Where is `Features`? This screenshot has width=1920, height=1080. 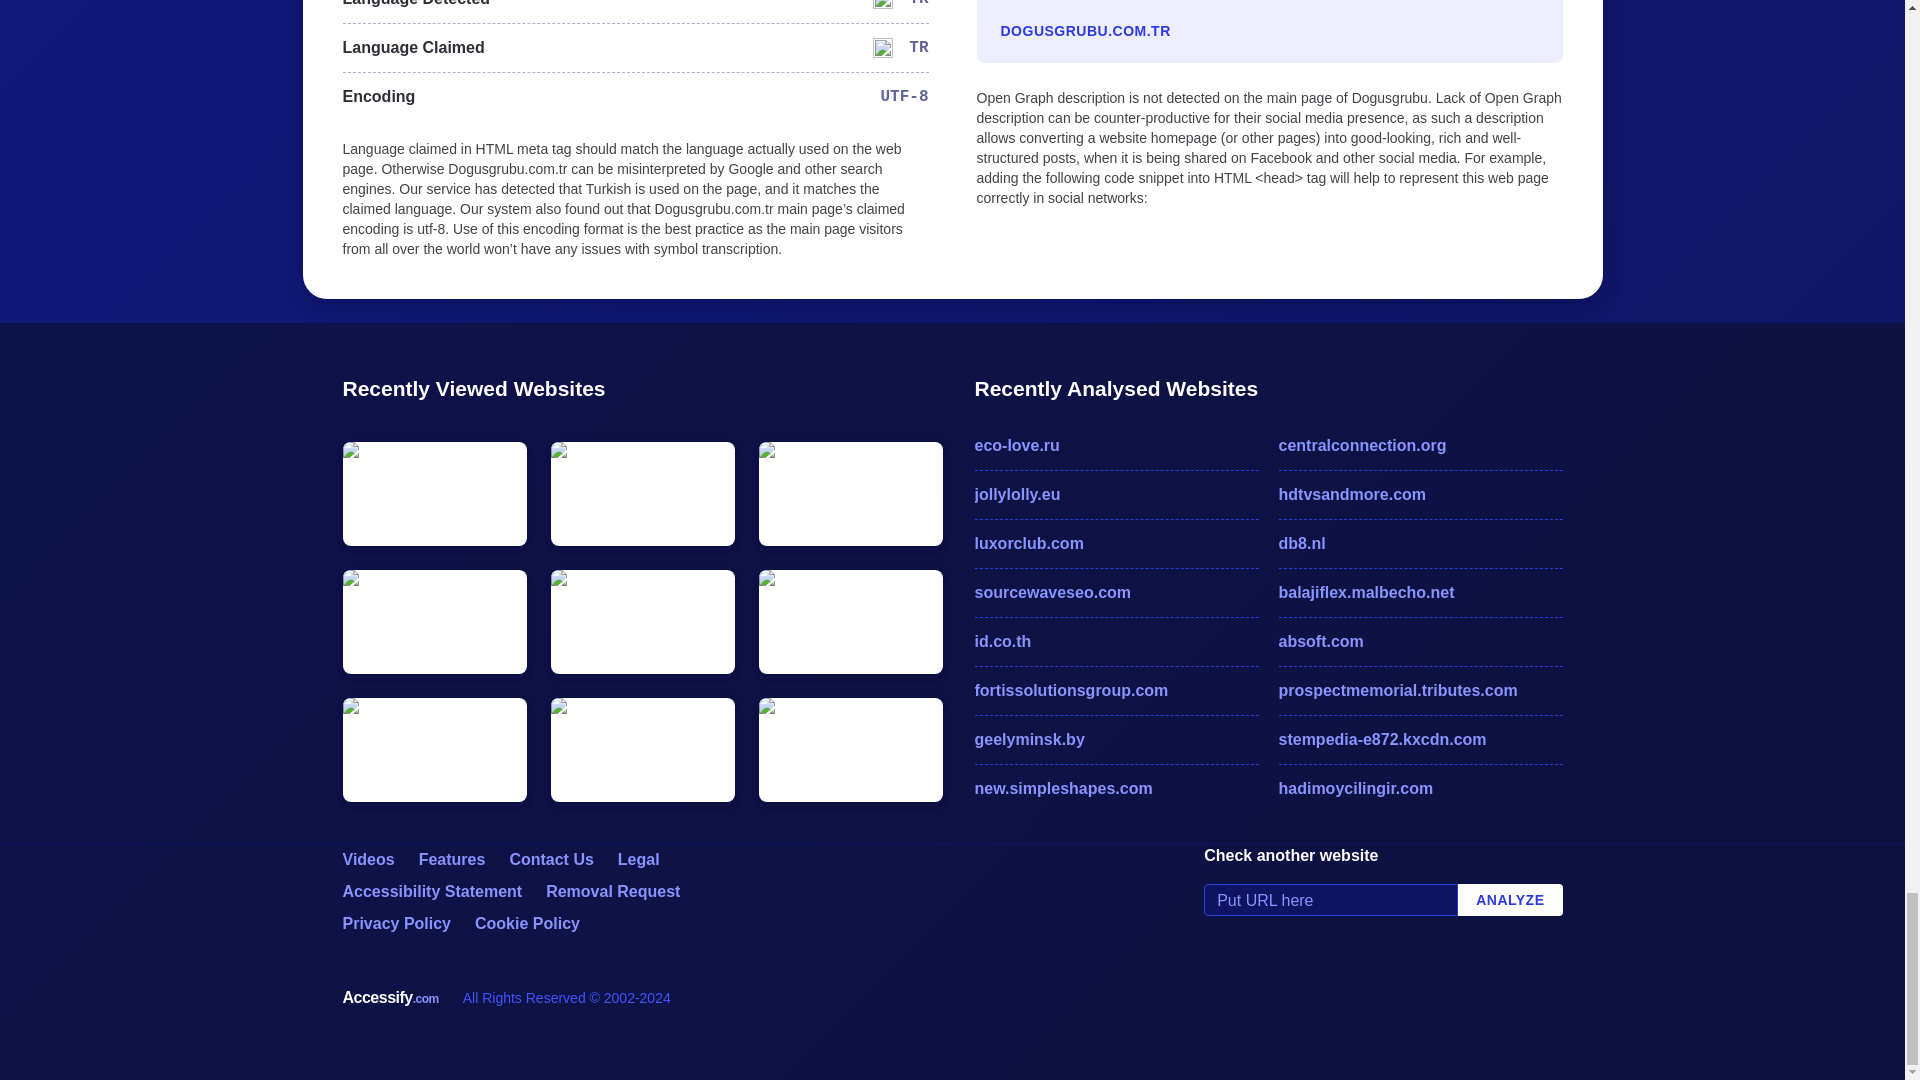
Features is located at coordinates (452, 860).